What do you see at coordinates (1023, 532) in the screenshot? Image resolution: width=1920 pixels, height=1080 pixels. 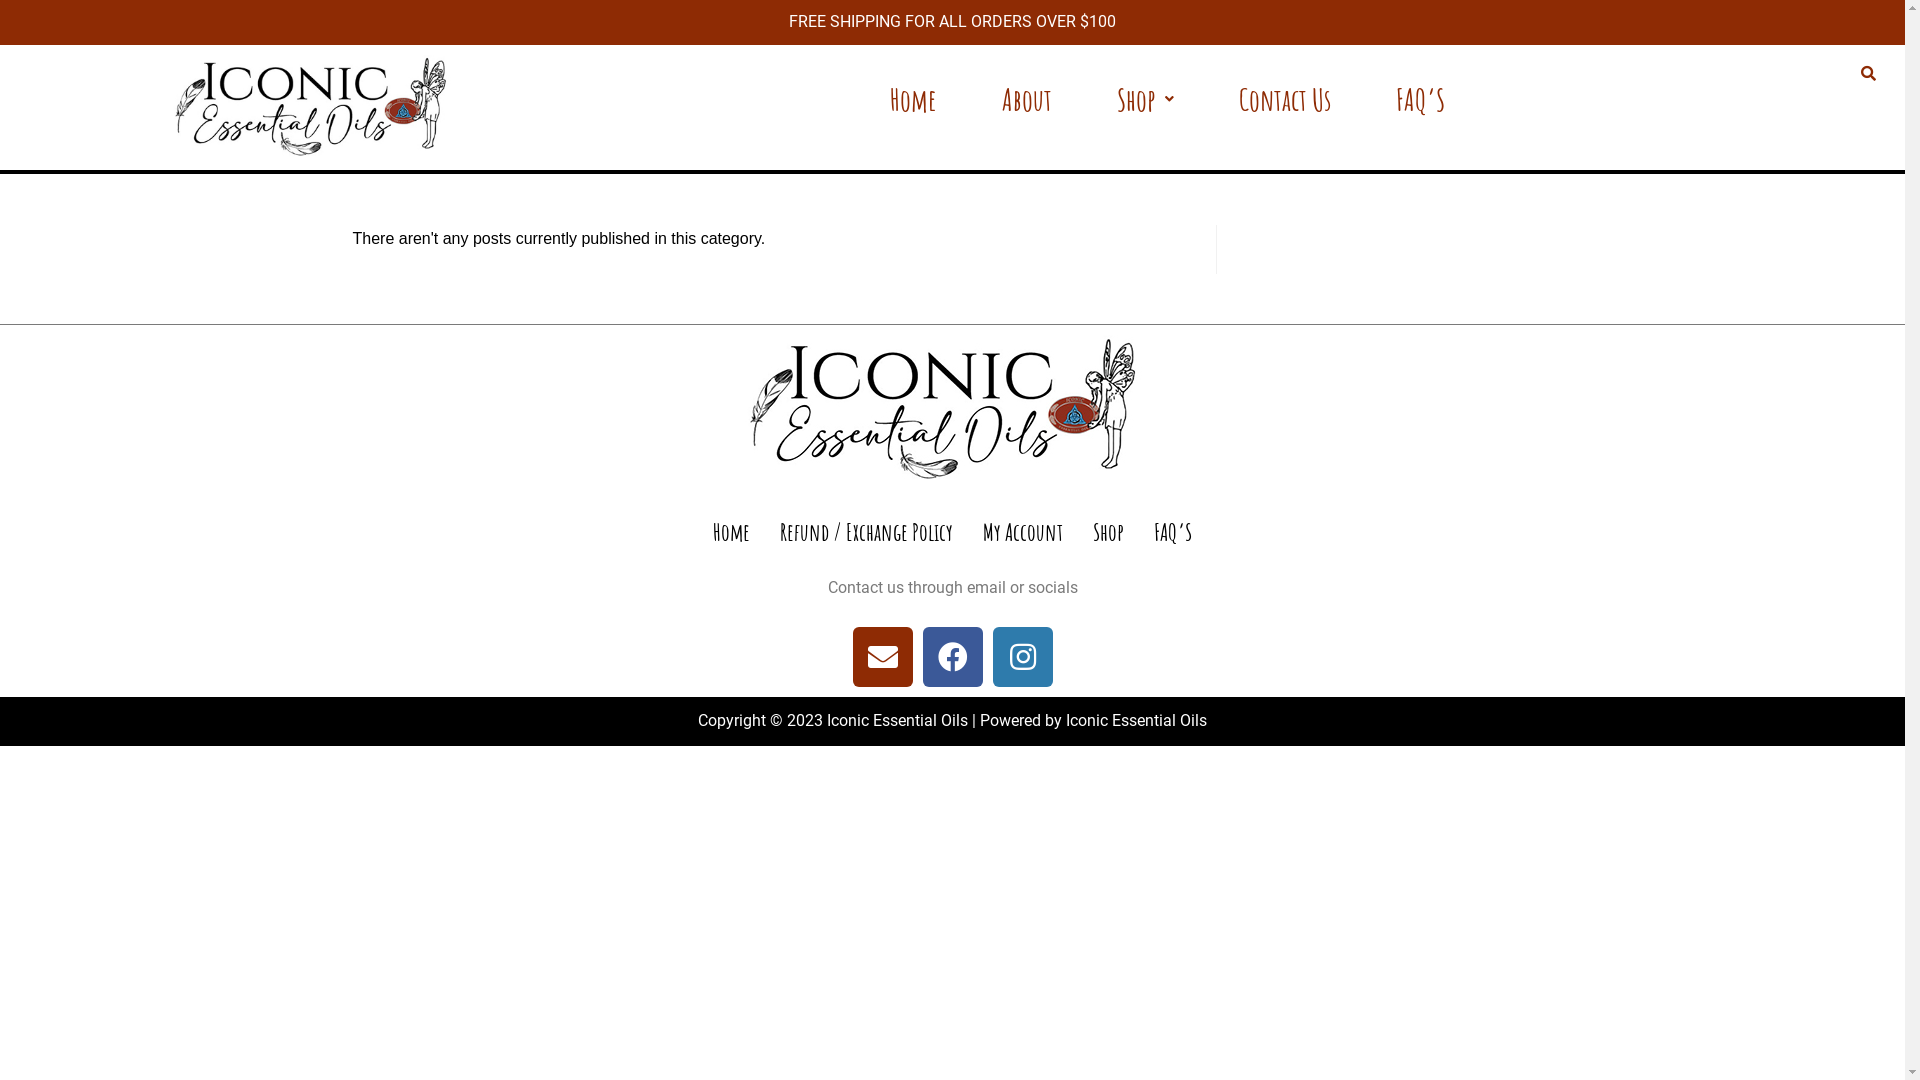 I see `My Account` at bounding box center [1023, 532].